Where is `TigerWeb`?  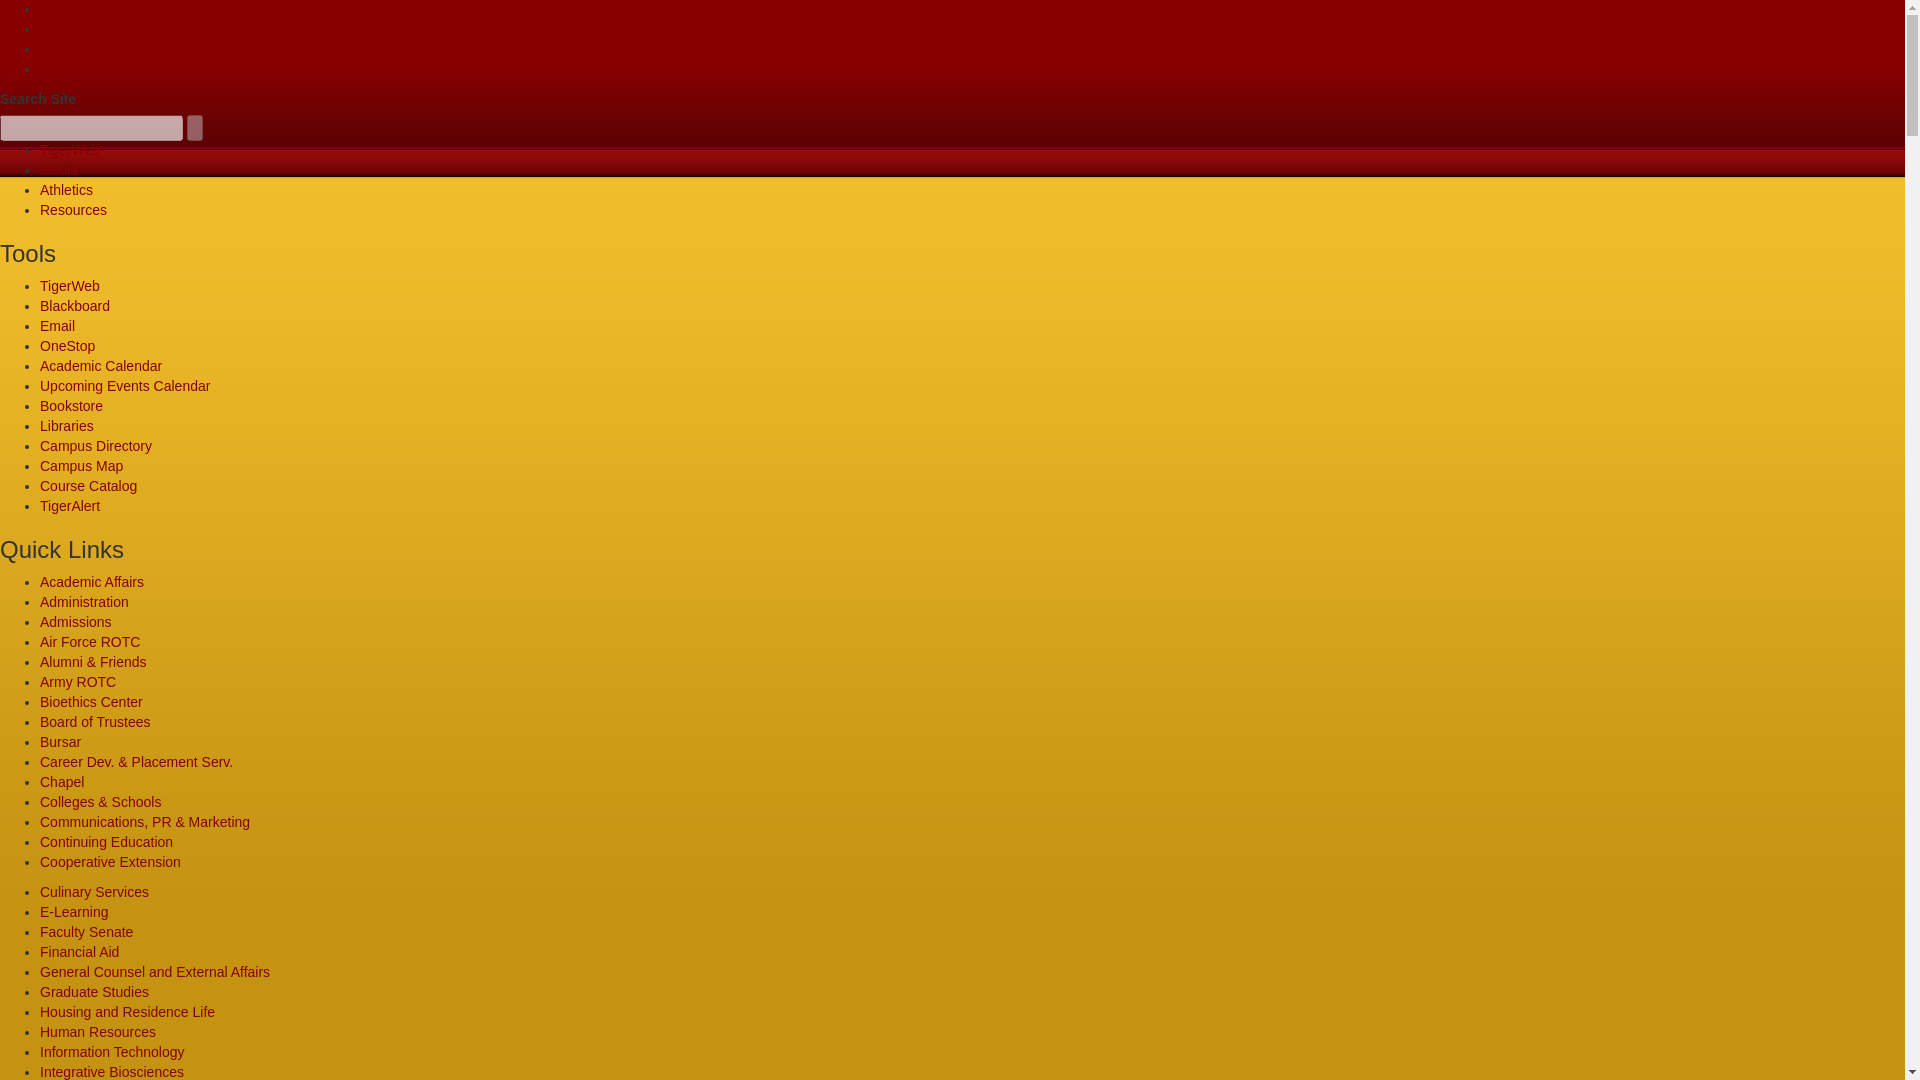 TigerWeb is located at coordinates (70, 285).